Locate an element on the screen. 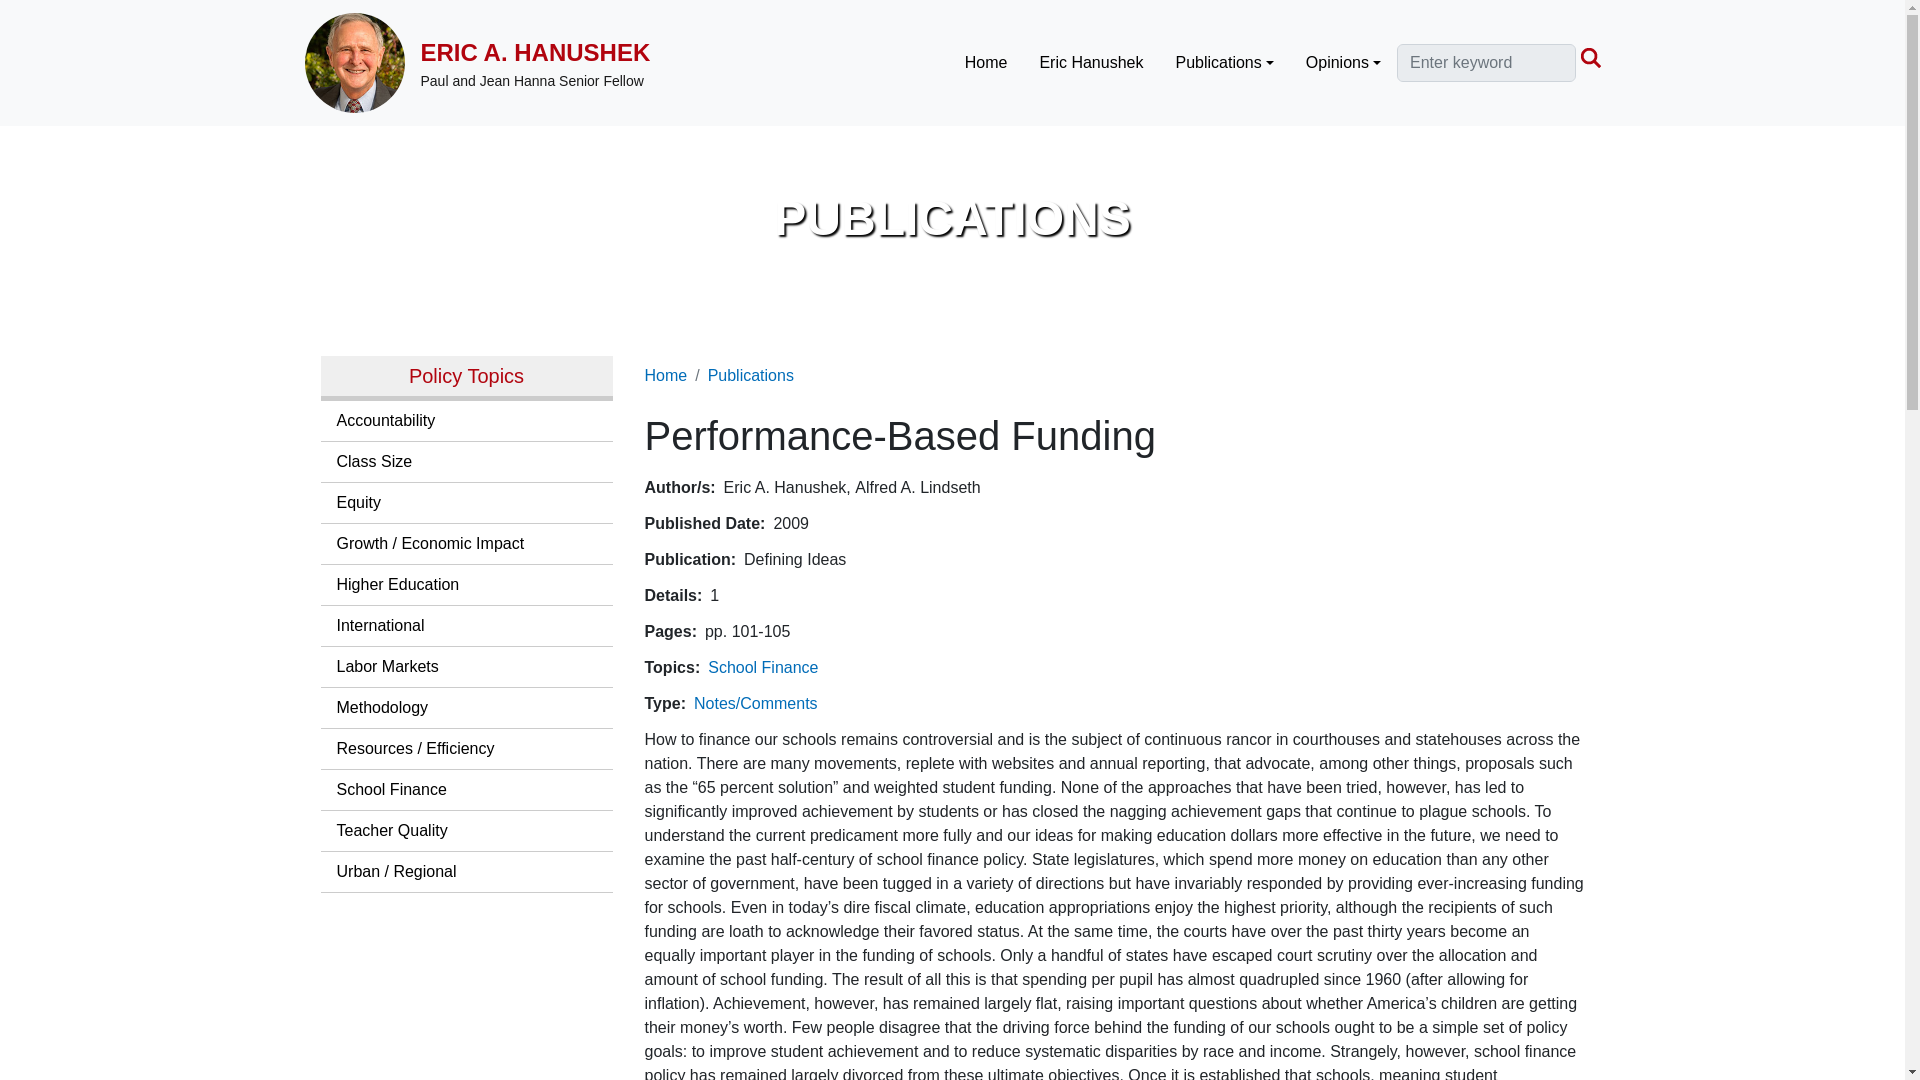 Image resolution: width=1920 pixels, height=1080 pixels. Eric Hanushek is located at coordinates (1090, 63).